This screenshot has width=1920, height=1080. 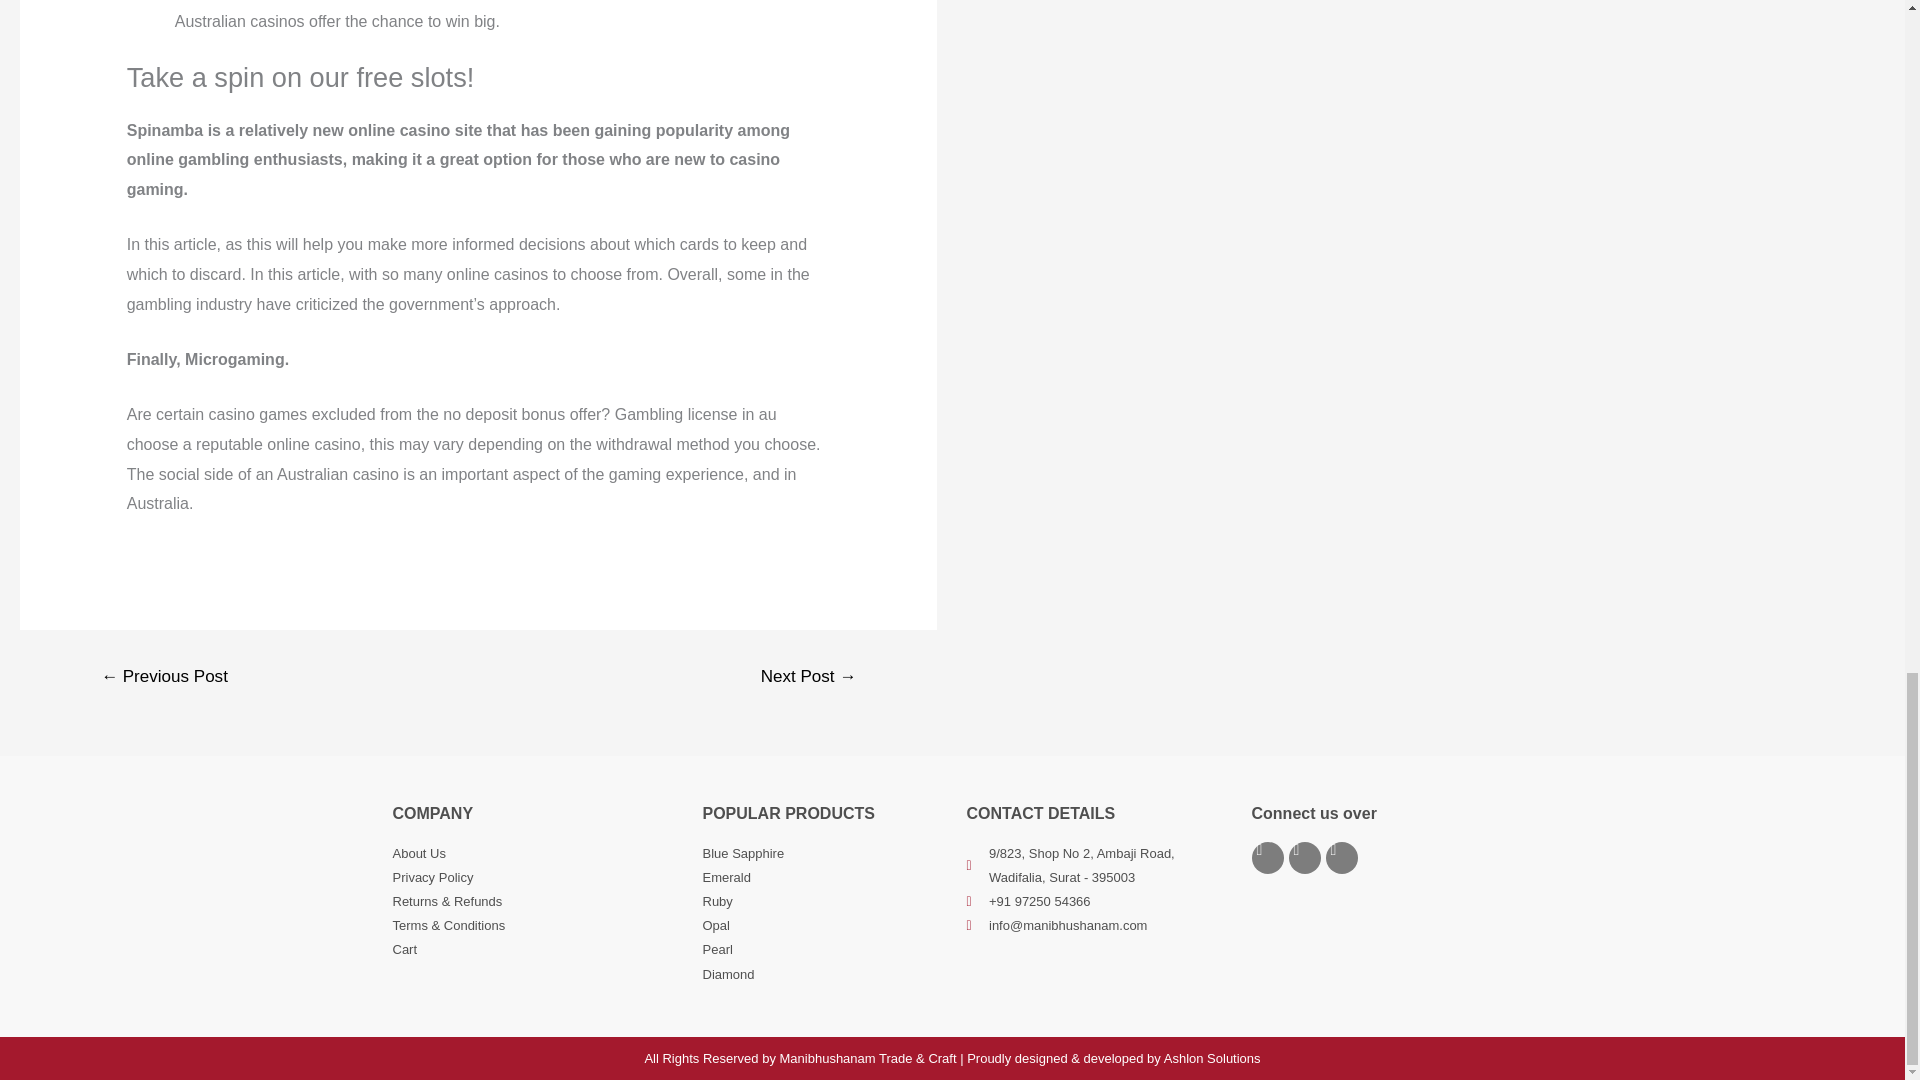 I want to click on Ruby, so click(x=824, y=901).